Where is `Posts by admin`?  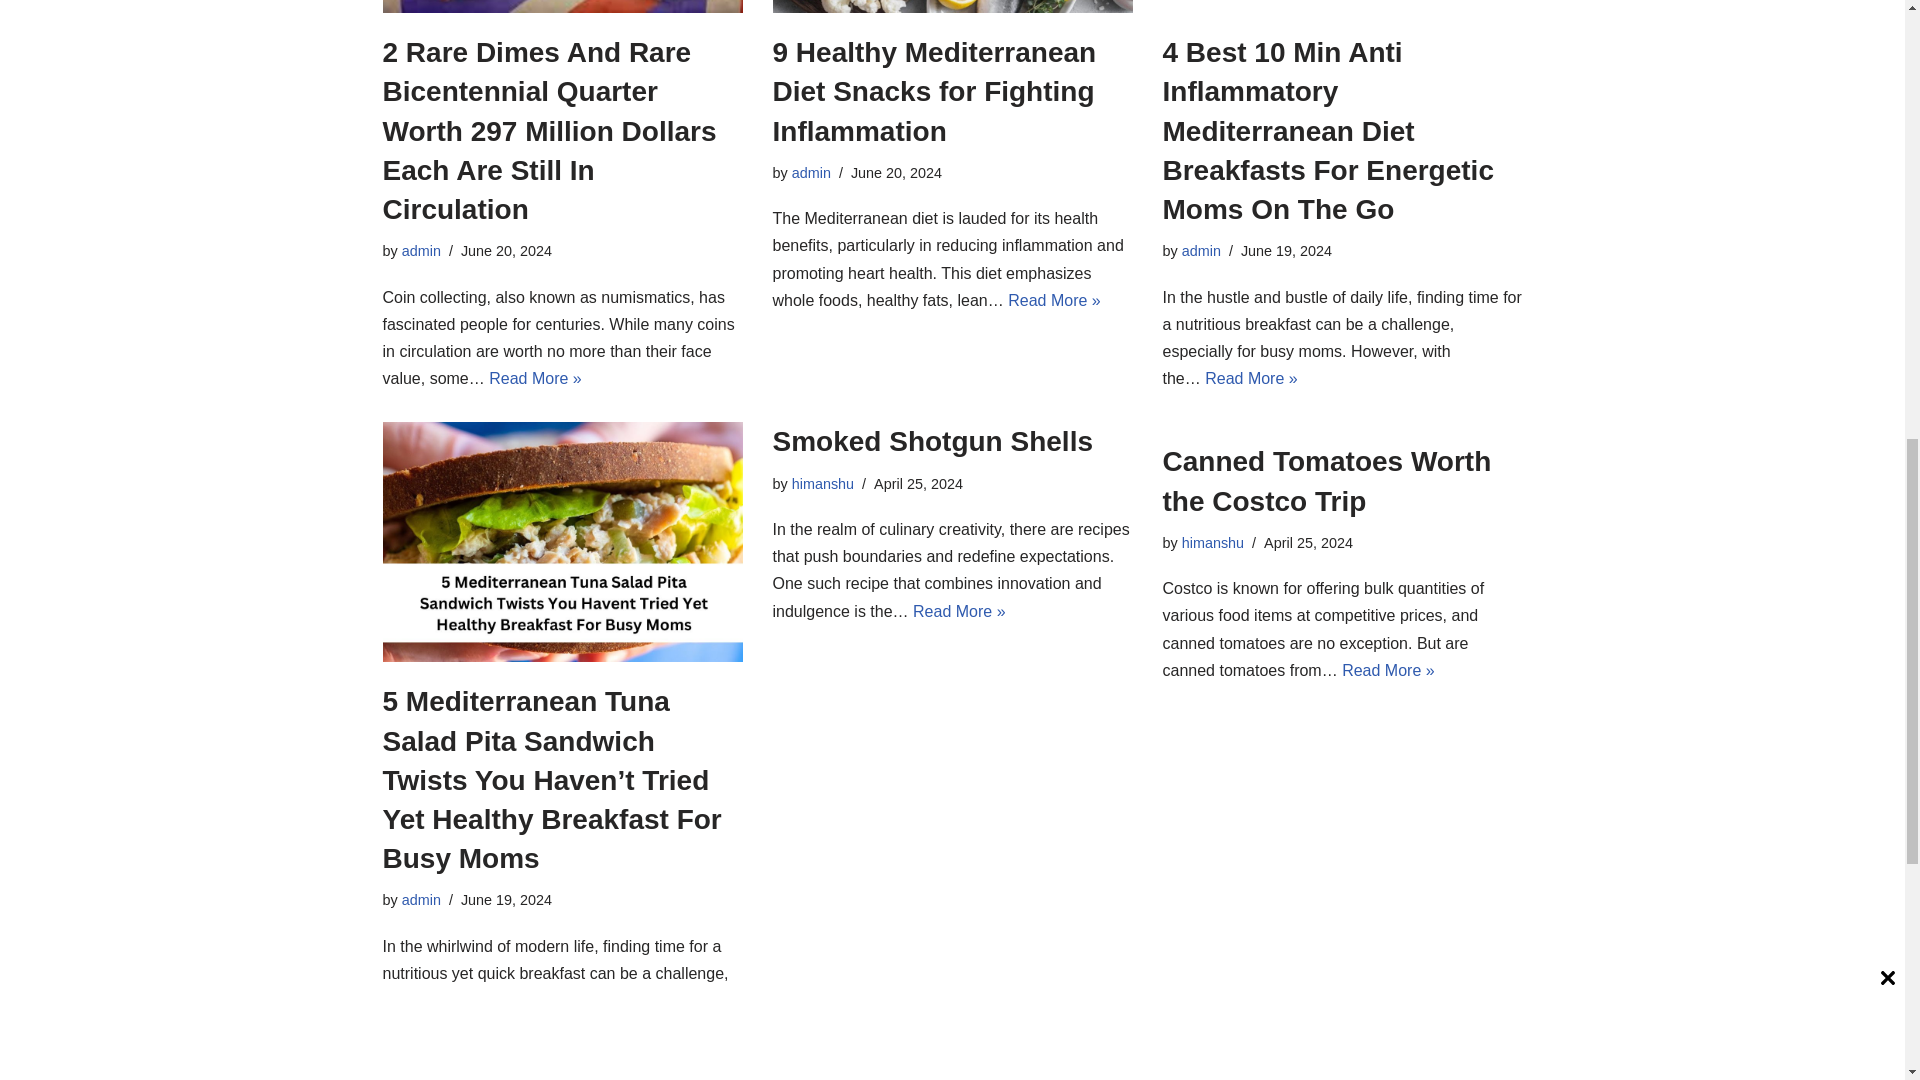
Posts by admin is located at coordinates (421, 900).